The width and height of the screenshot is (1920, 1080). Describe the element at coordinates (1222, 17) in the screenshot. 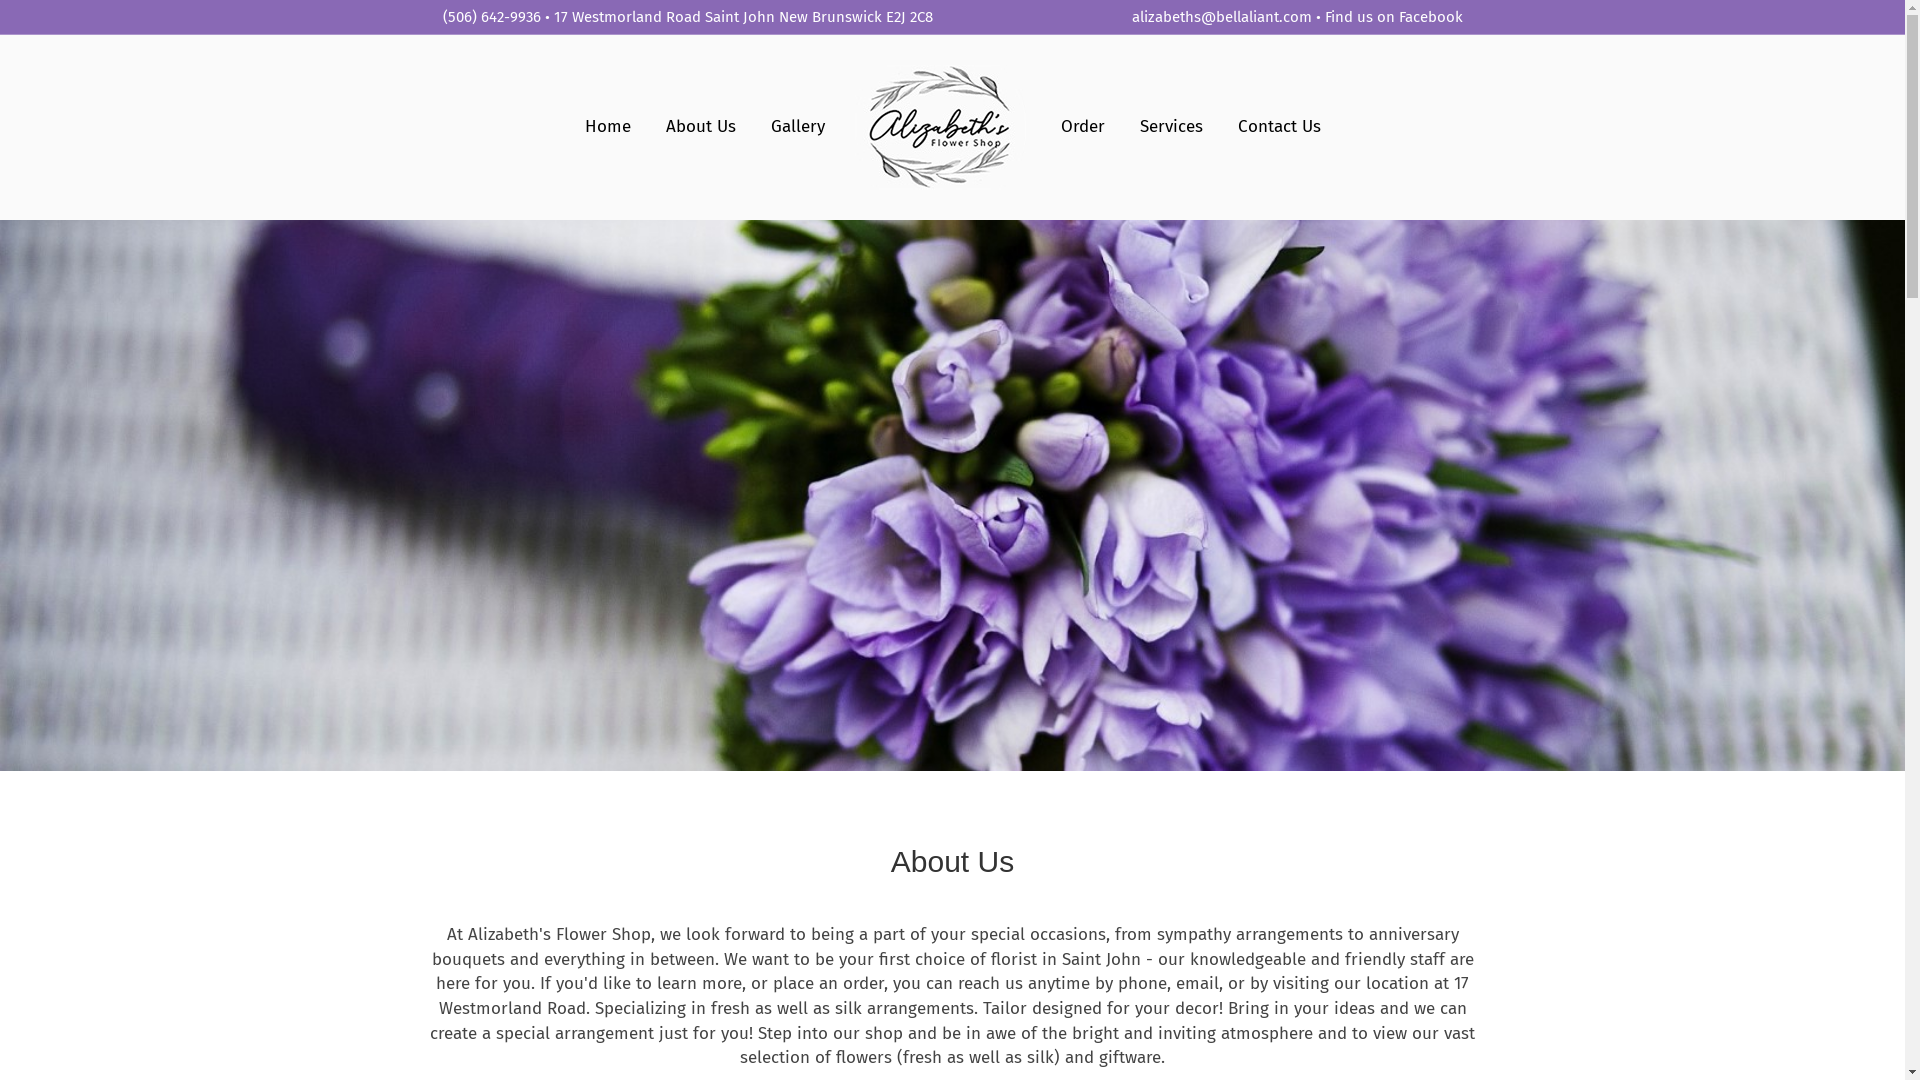

I see `alizabeths@bellaliant.com` at that location.